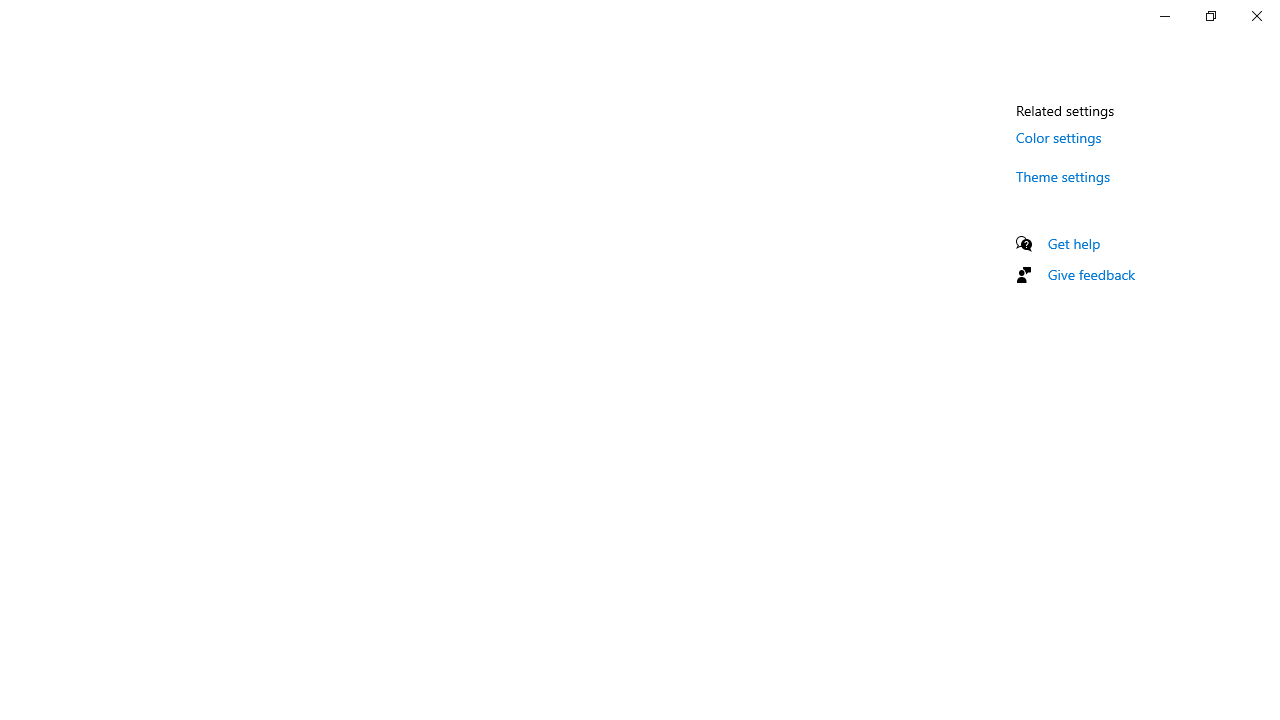 The image size is (1280, 720). I want to click on Minimize Settings, so click(1164, 16).